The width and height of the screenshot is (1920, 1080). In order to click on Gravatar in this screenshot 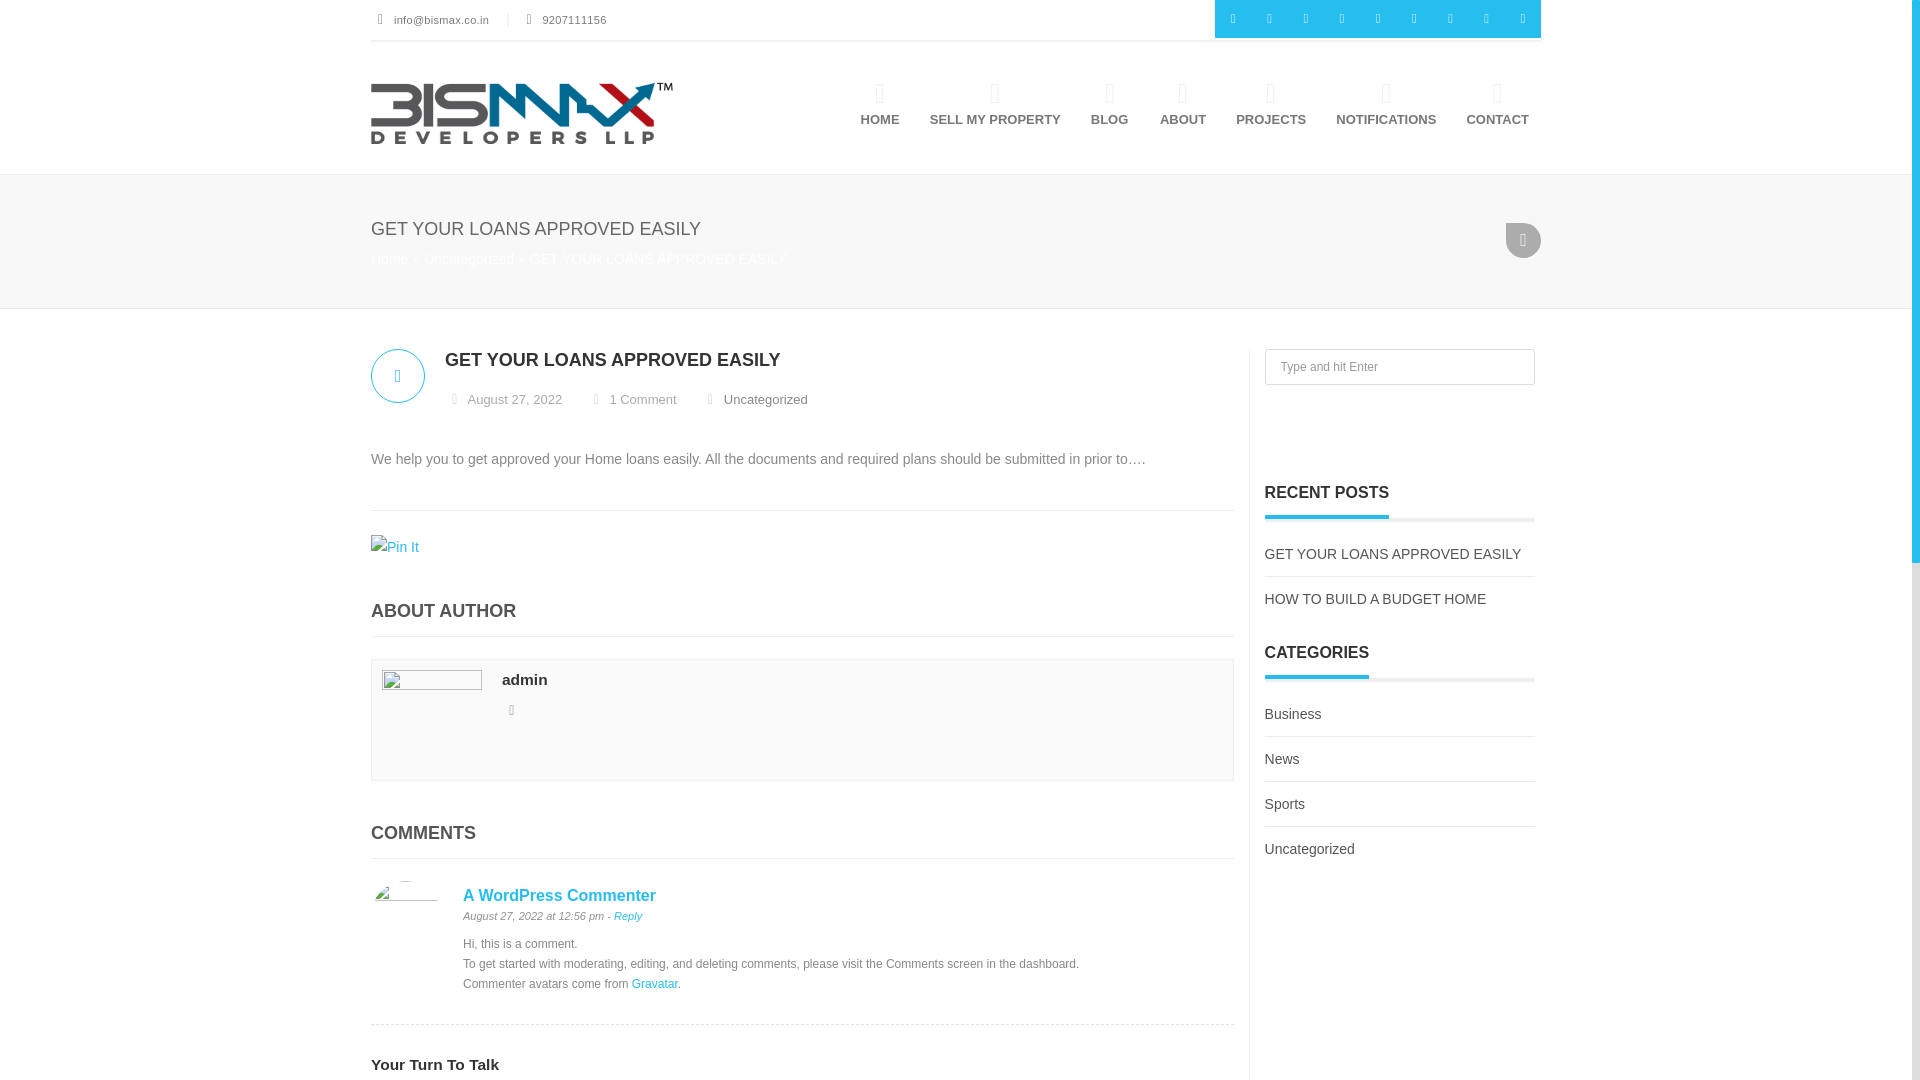, I will do `click(654, 984)`.